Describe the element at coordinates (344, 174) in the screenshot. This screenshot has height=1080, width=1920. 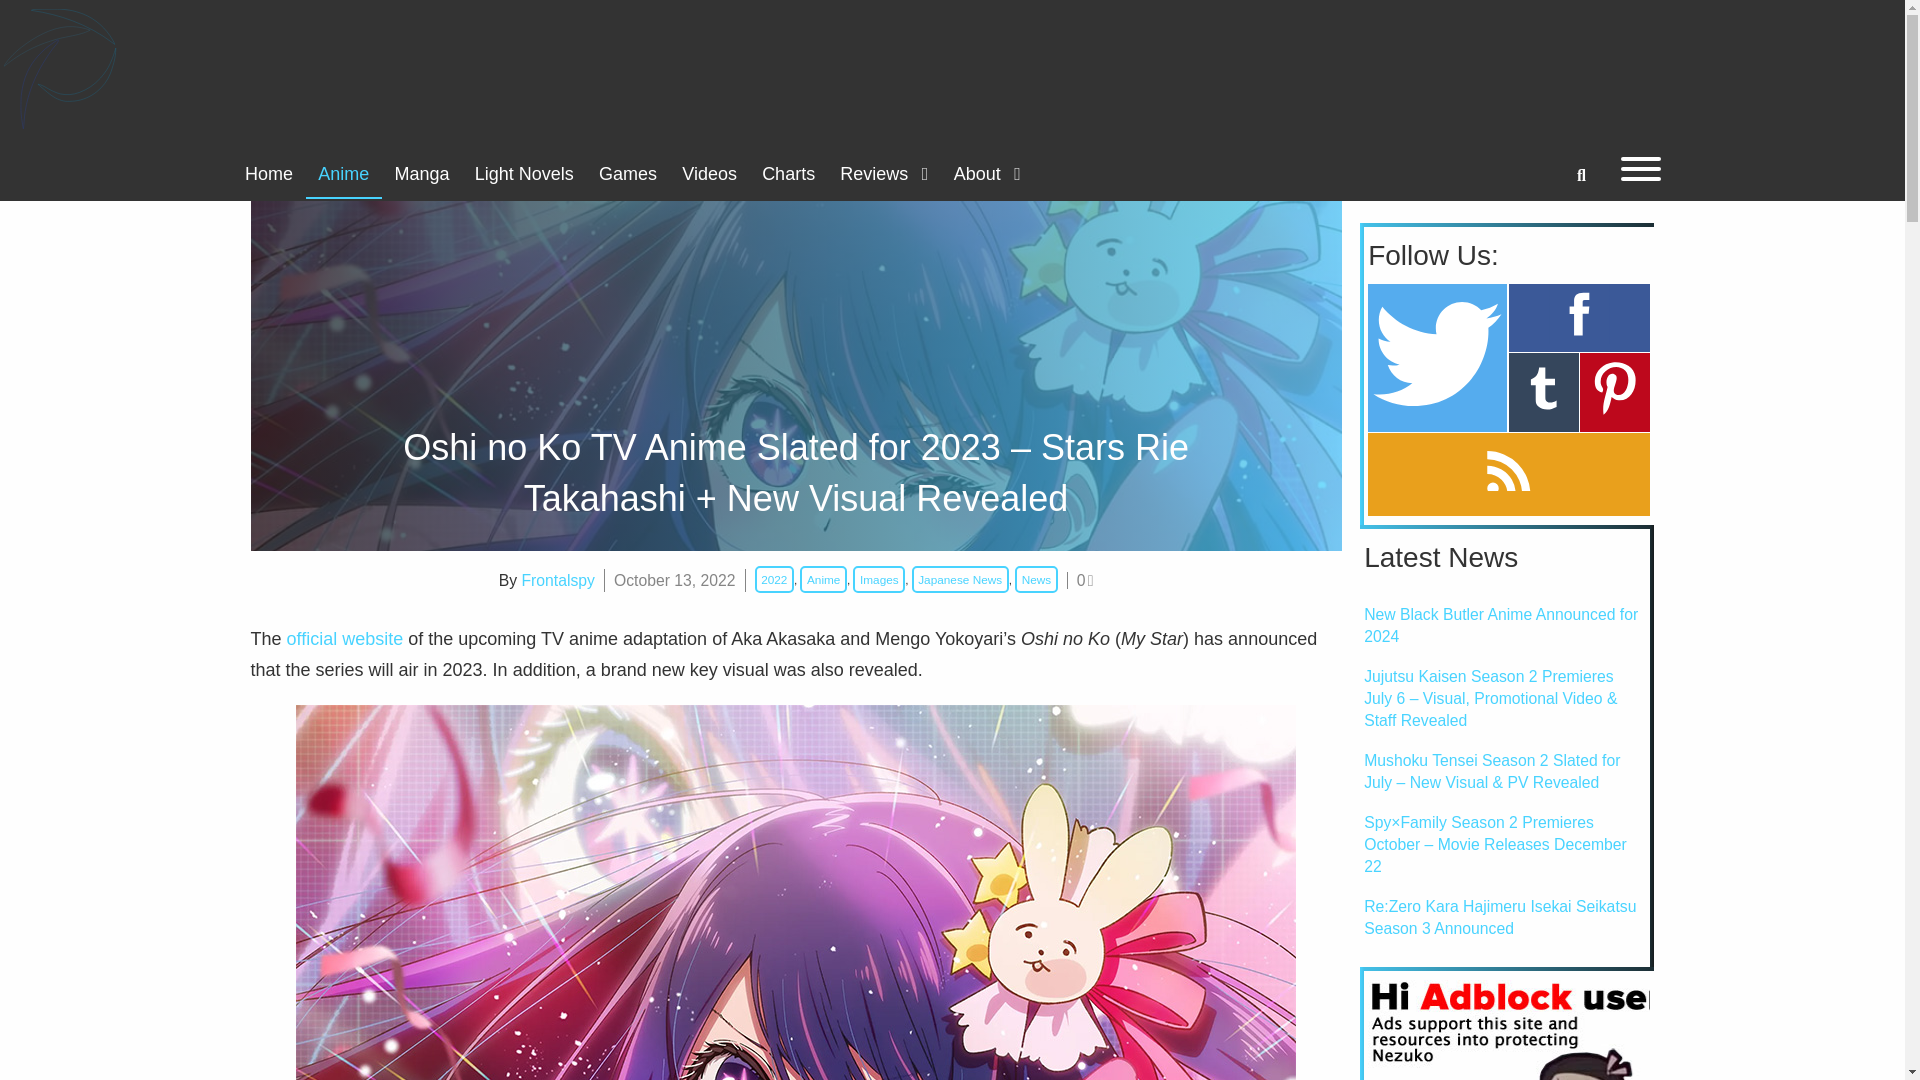
I see `Anime` at that location.